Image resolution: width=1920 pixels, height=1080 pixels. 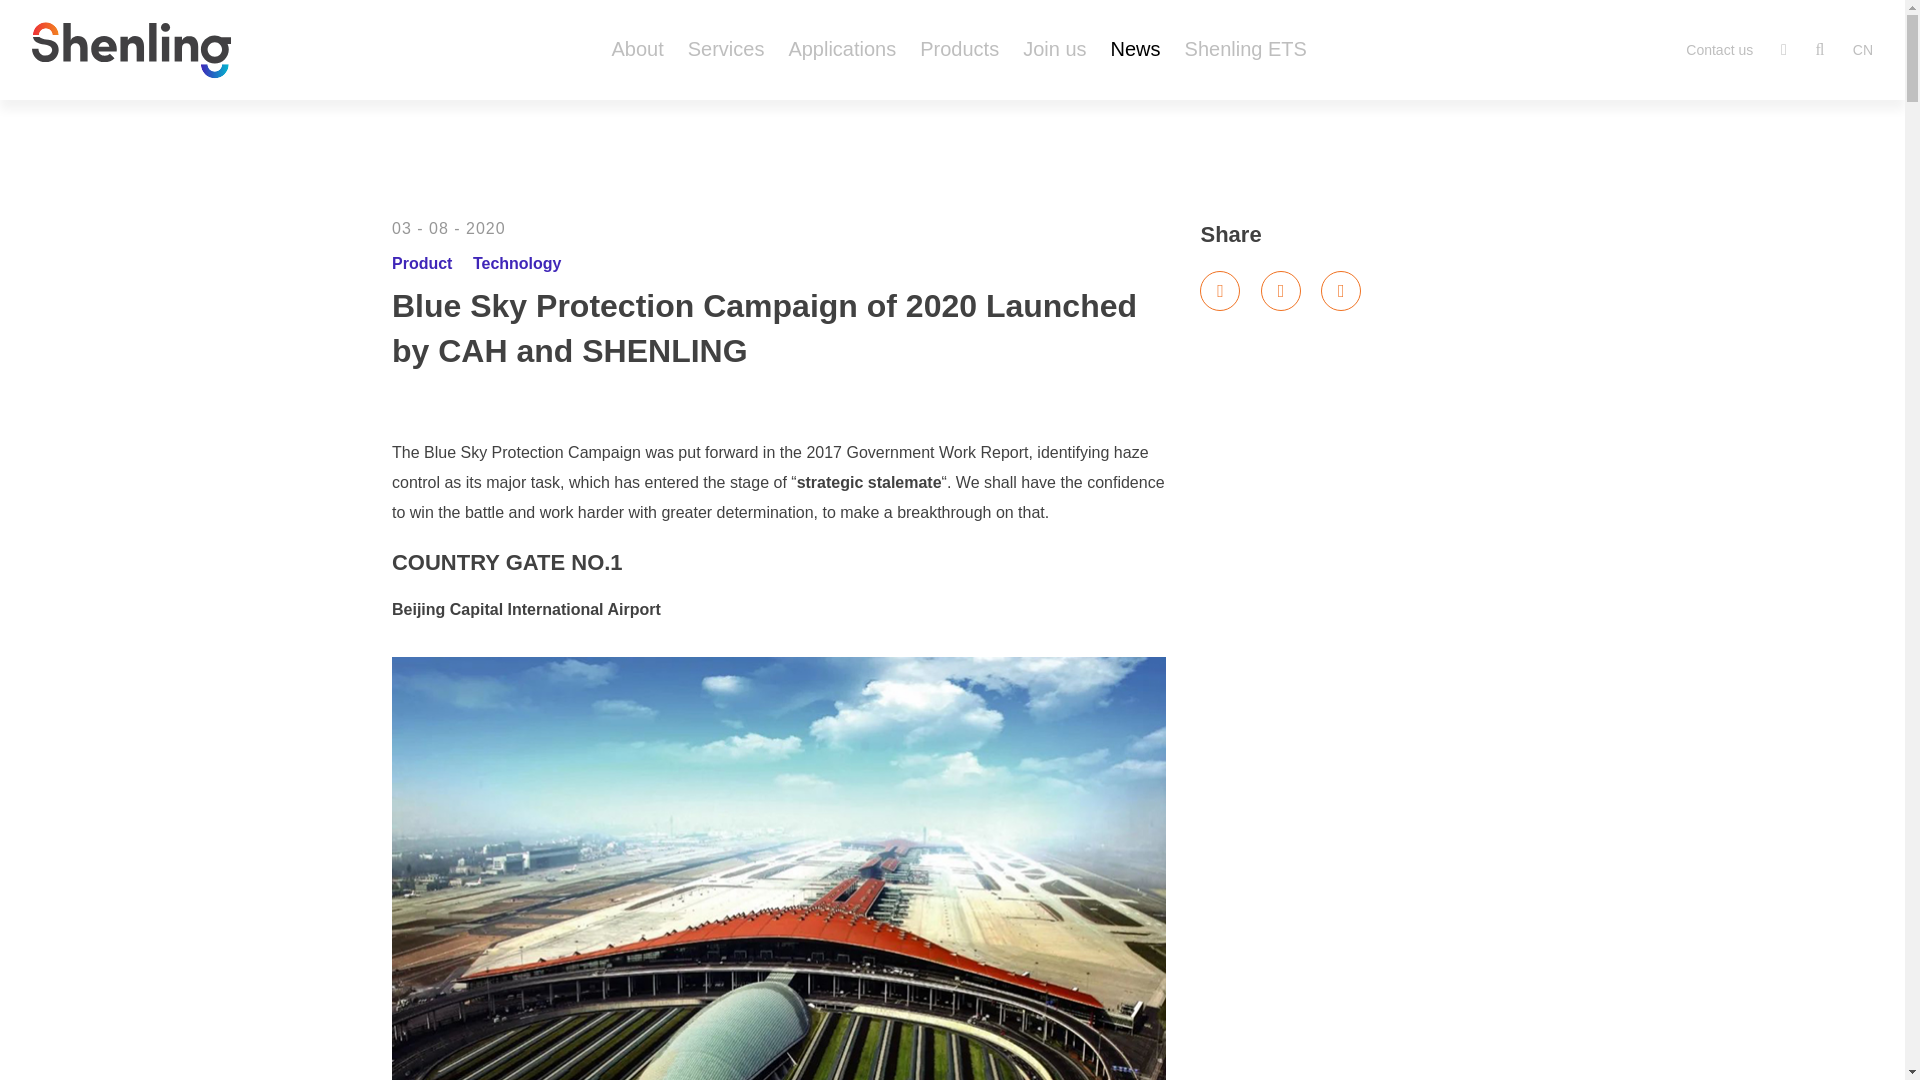 What do you see at coordinates (1720, 50) in the screenshot?
I see `Contact us` at bounding box center [1720, 50].